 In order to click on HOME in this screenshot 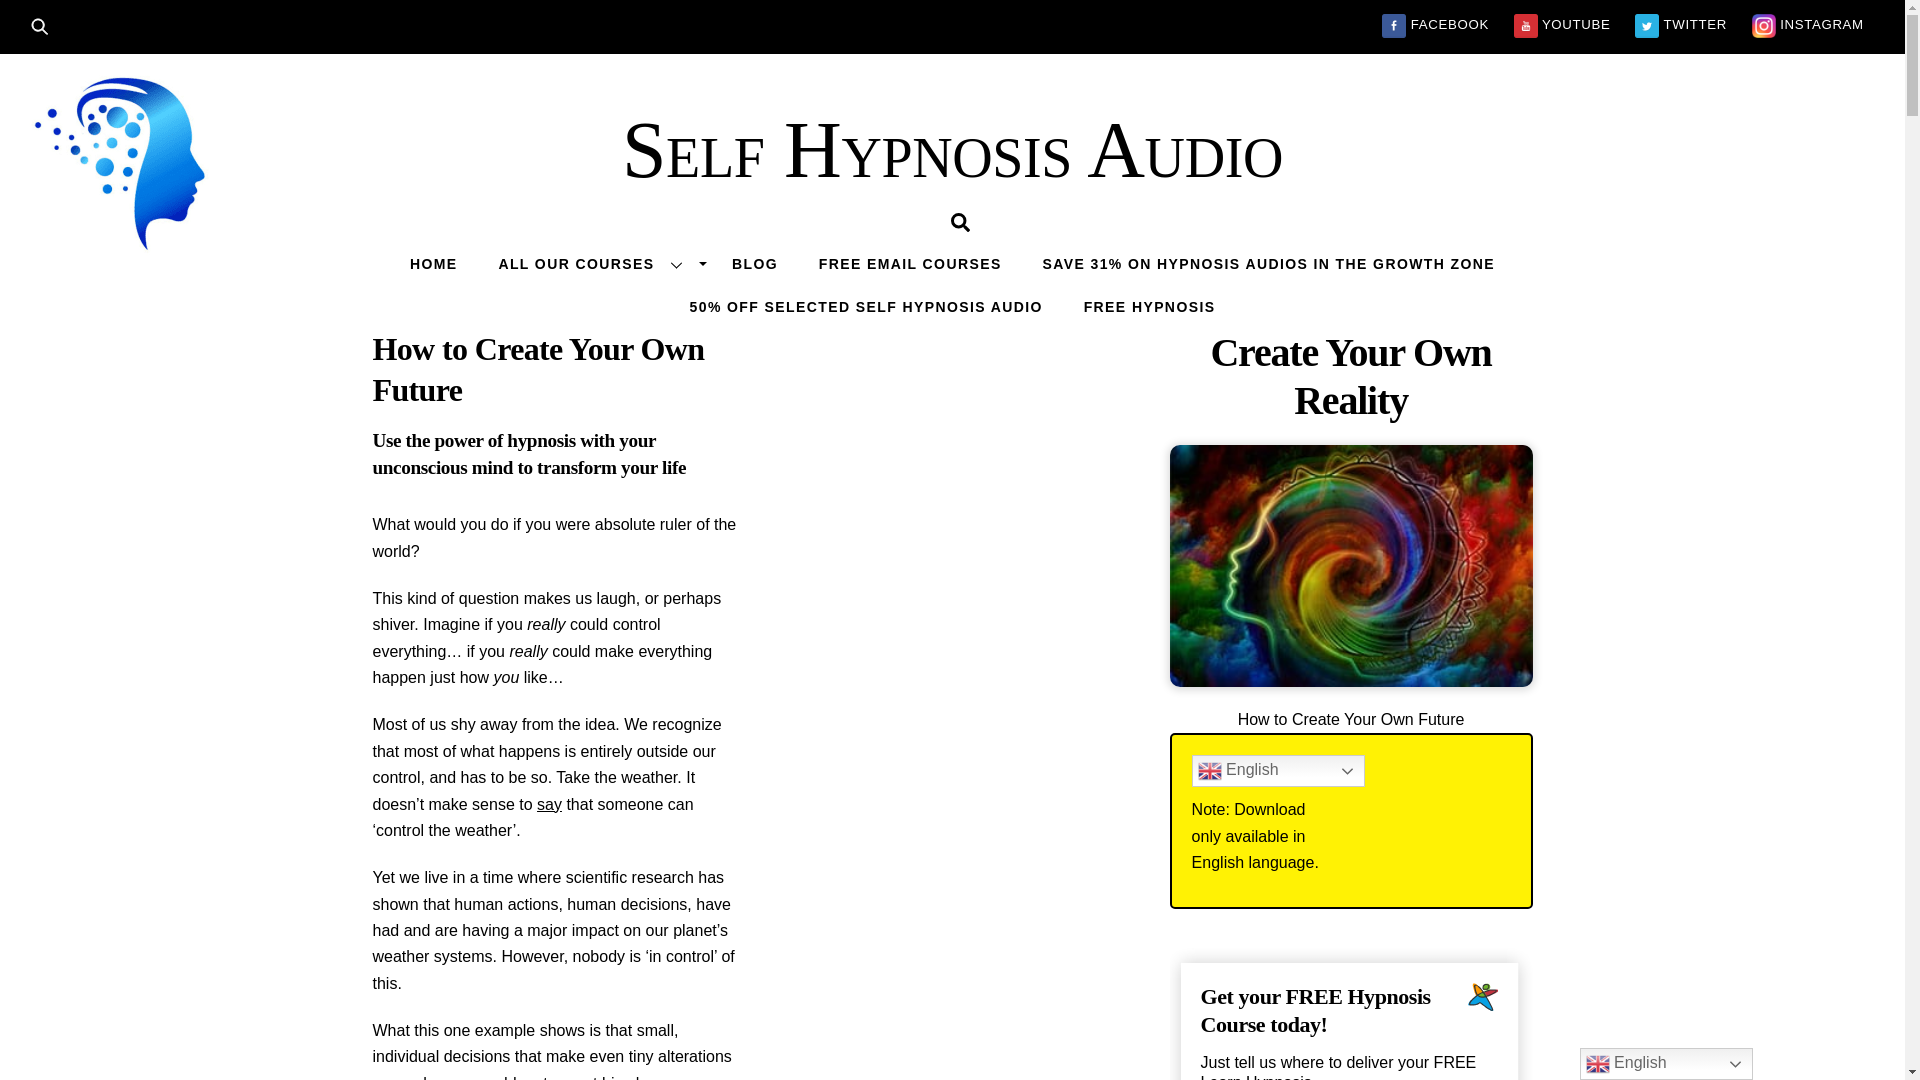, I will do `click(434, 263)`.